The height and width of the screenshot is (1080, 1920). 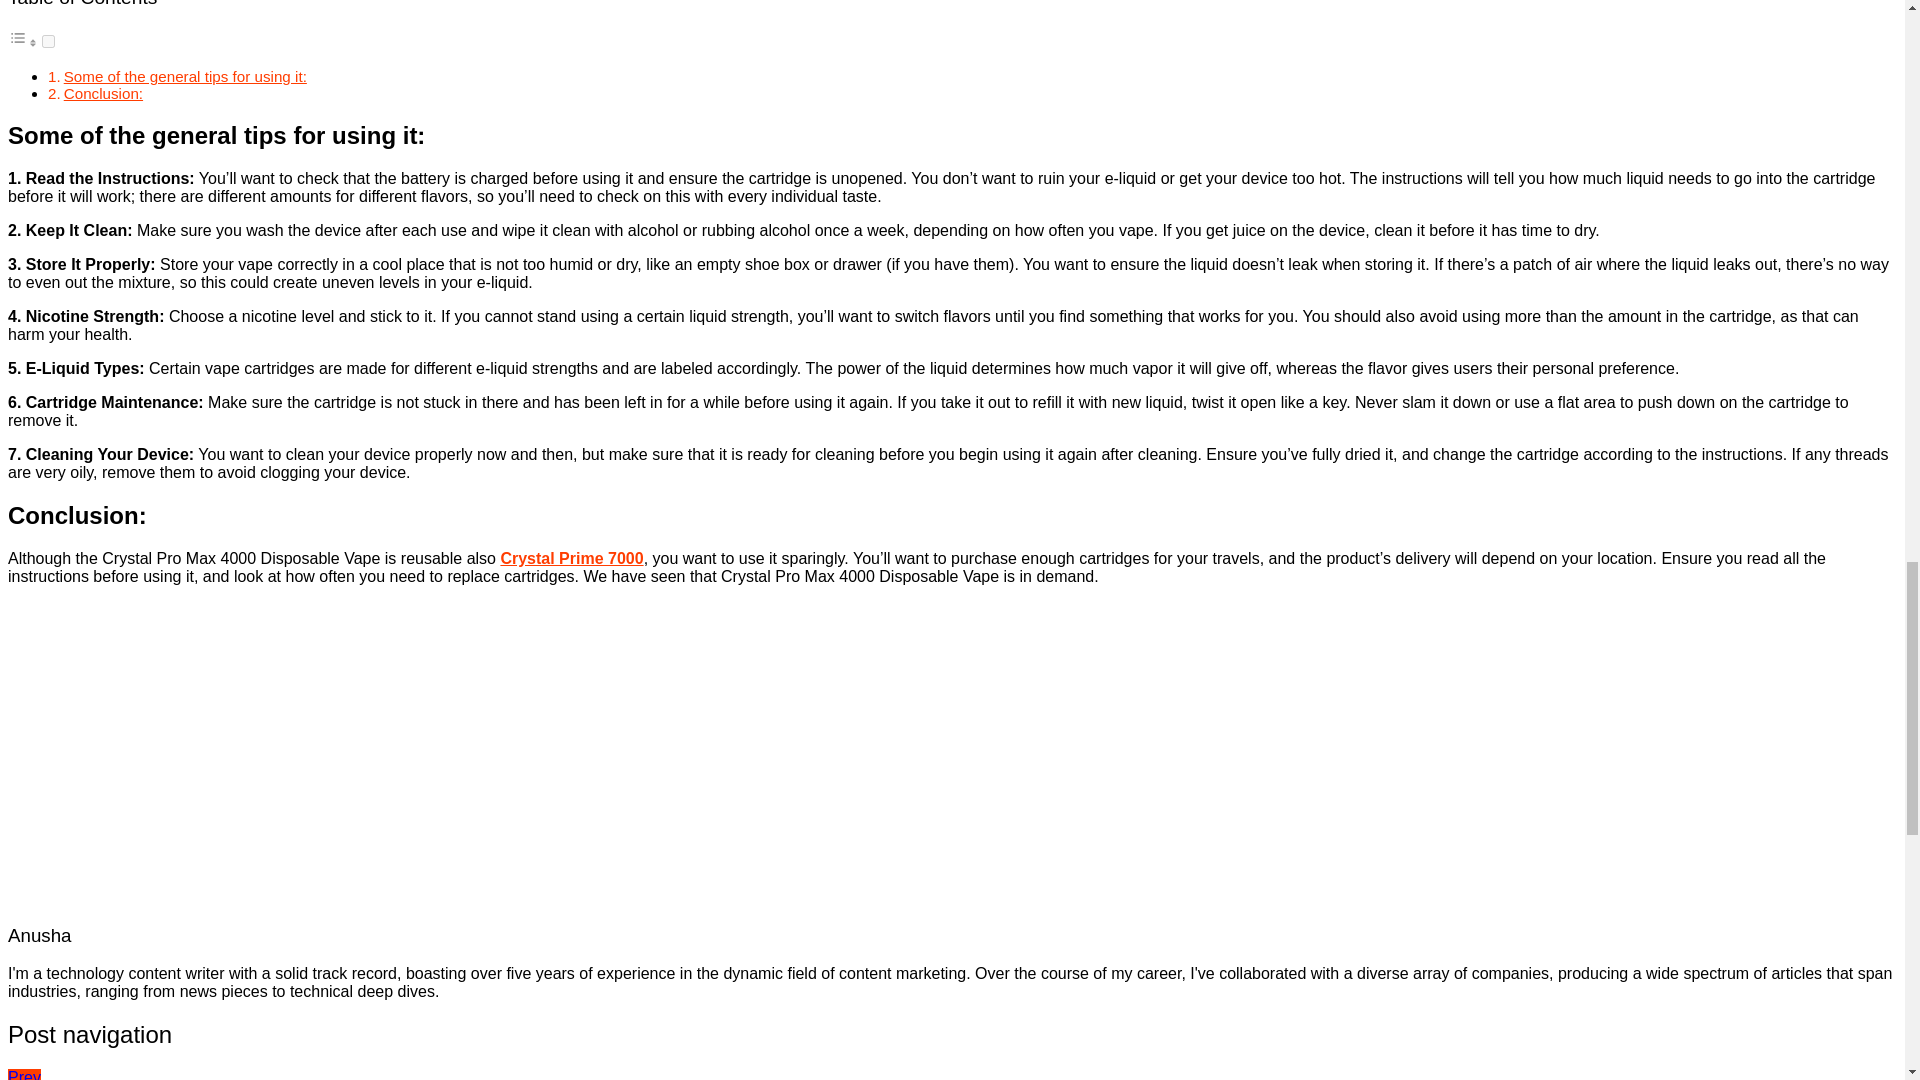 I want to click on on, so click(x=48, y=40).